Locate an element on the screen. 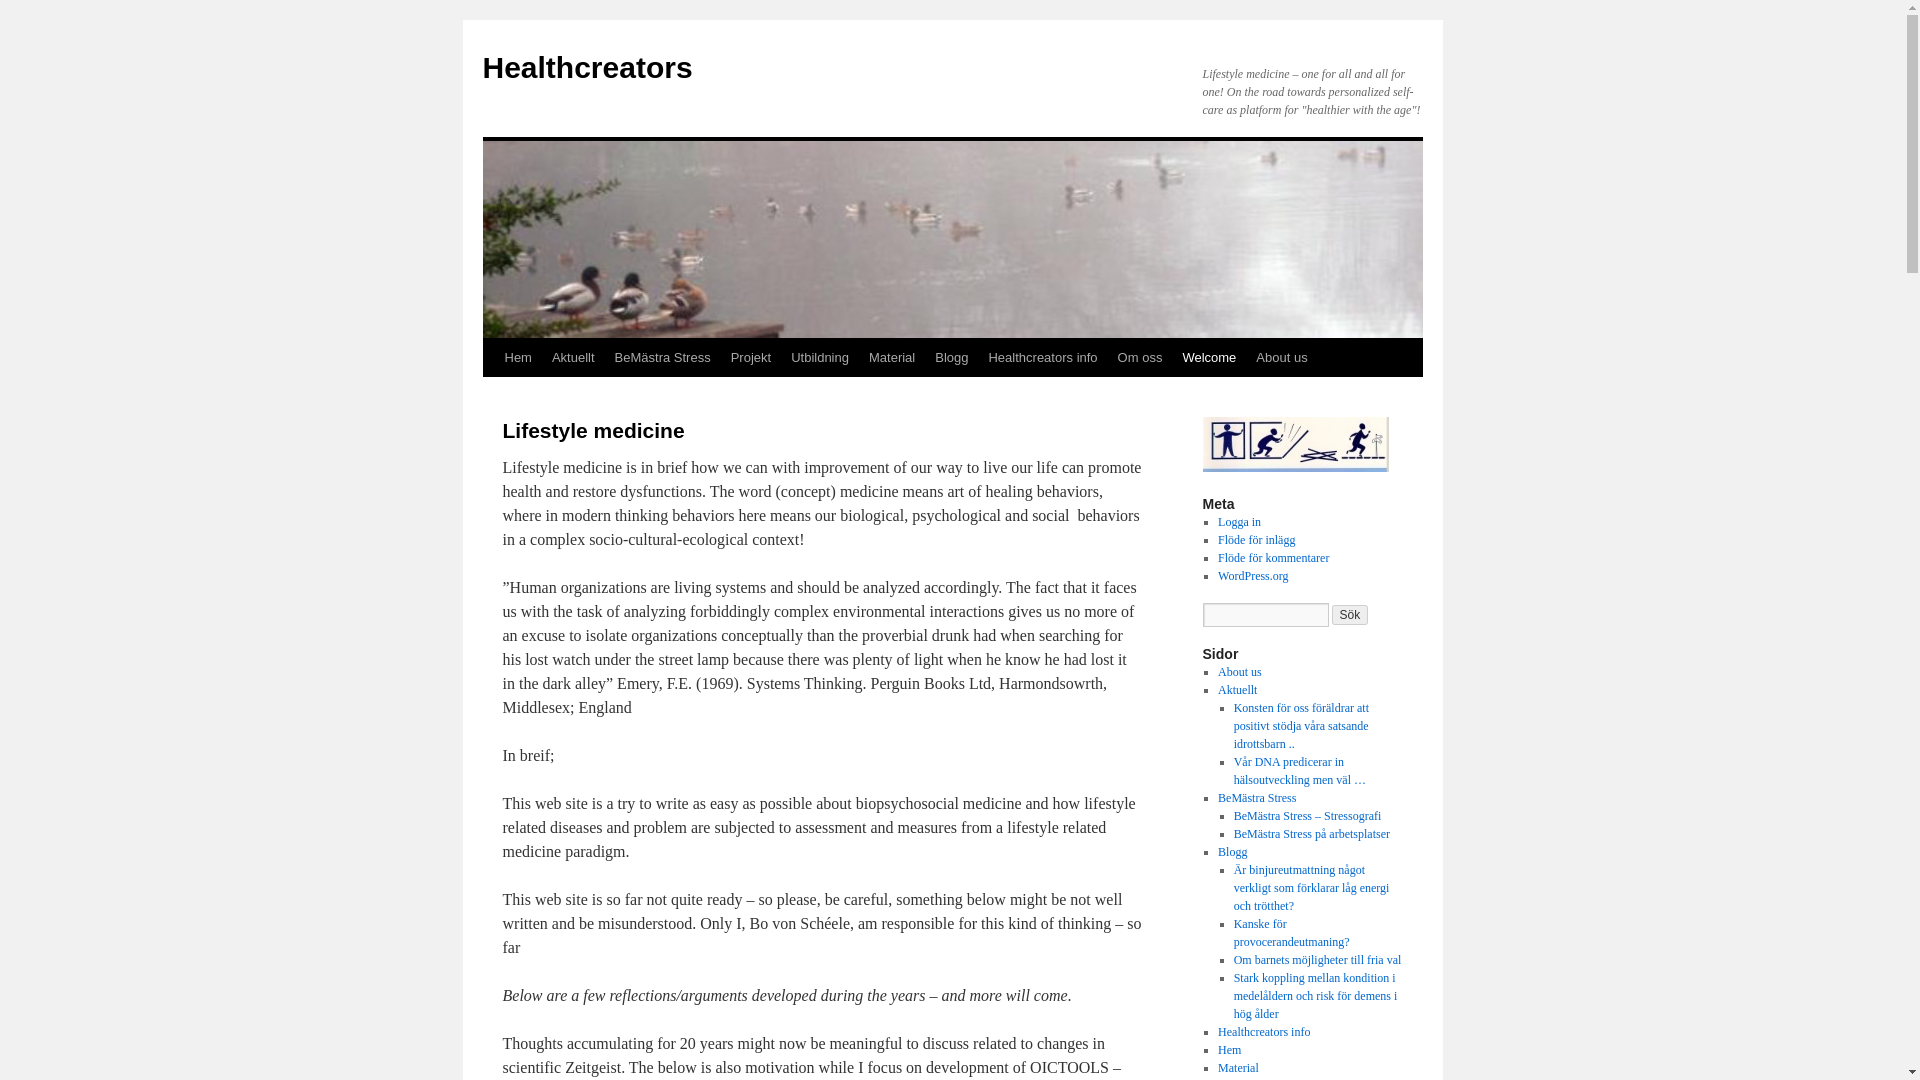 This screenshot has width=1920, height=1080. Projekt is located at coordinates (751, 358).